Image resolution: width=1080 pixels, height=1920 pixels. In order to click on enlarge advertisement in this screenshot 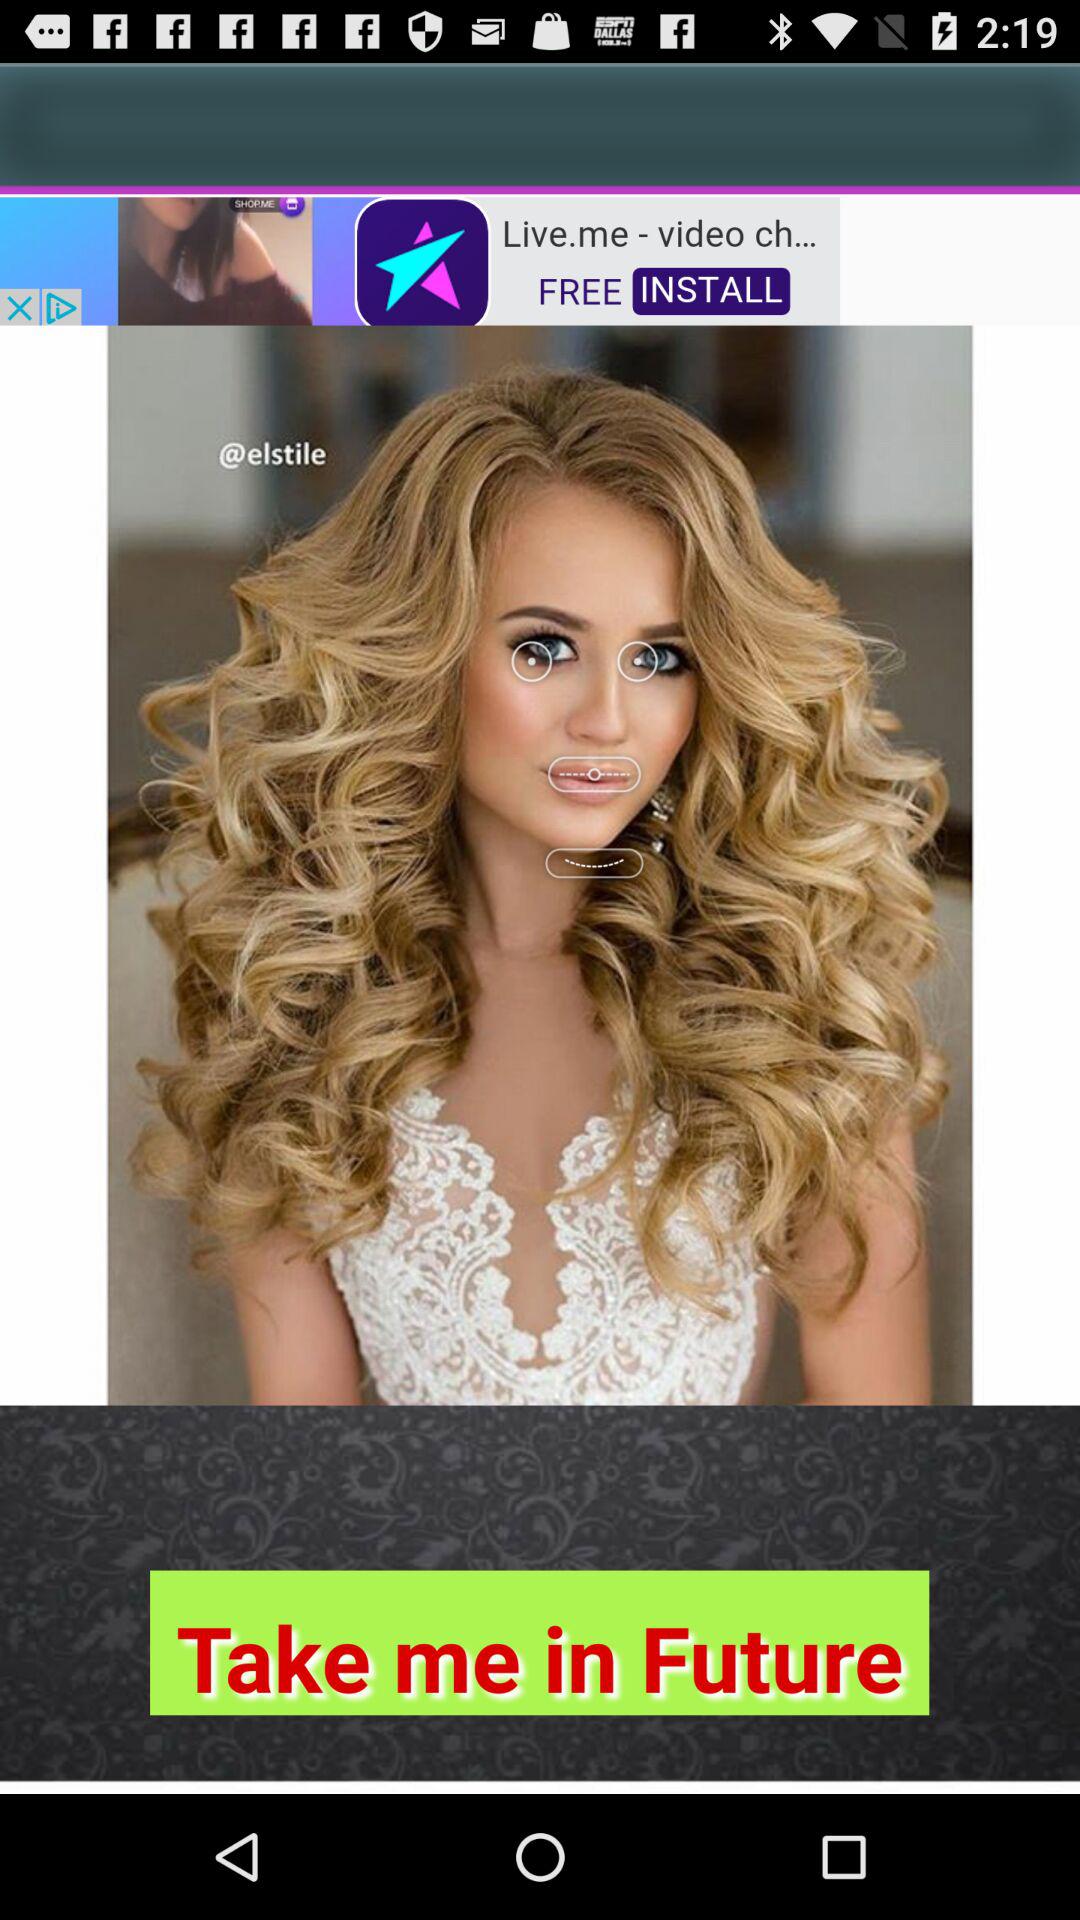, I will do `click(420, 260)`.